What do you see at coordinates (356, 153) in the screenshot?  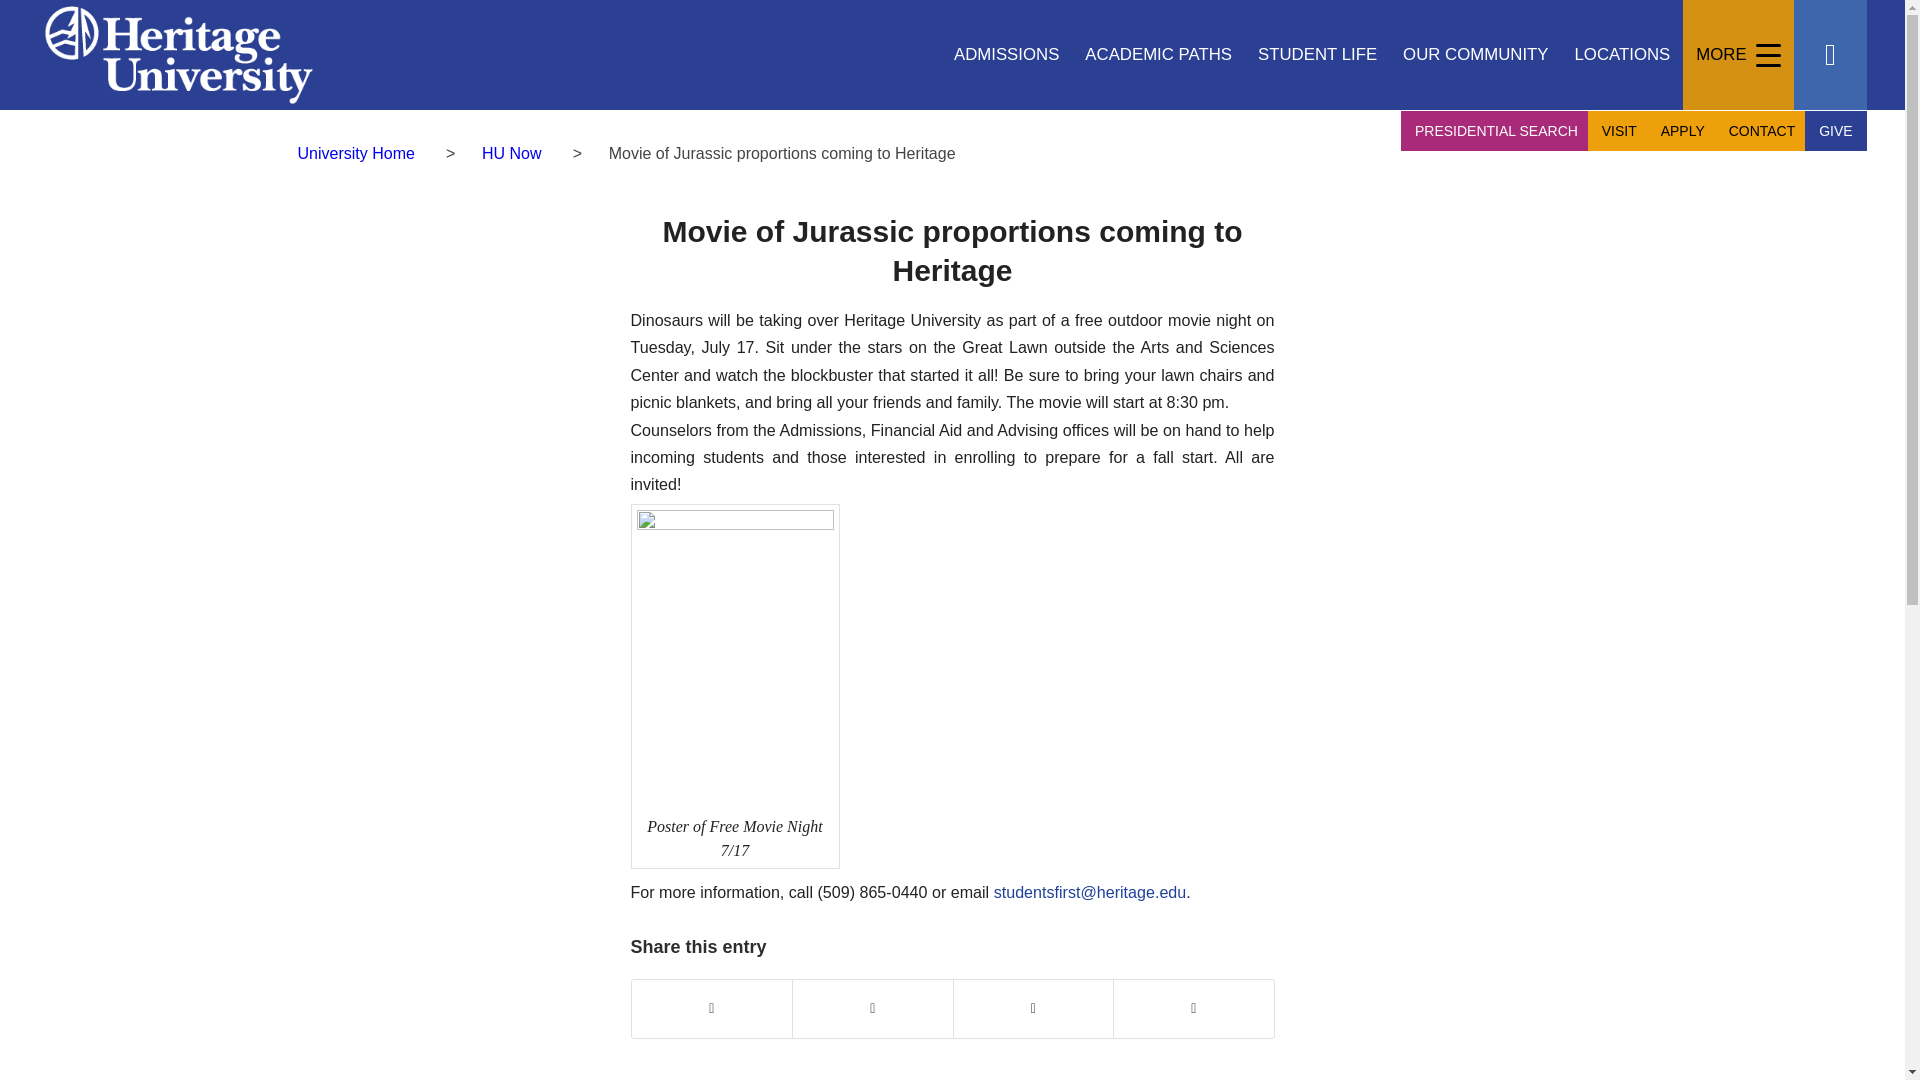 I see `Go to Heritage University.` at bounding box center [356, 153].